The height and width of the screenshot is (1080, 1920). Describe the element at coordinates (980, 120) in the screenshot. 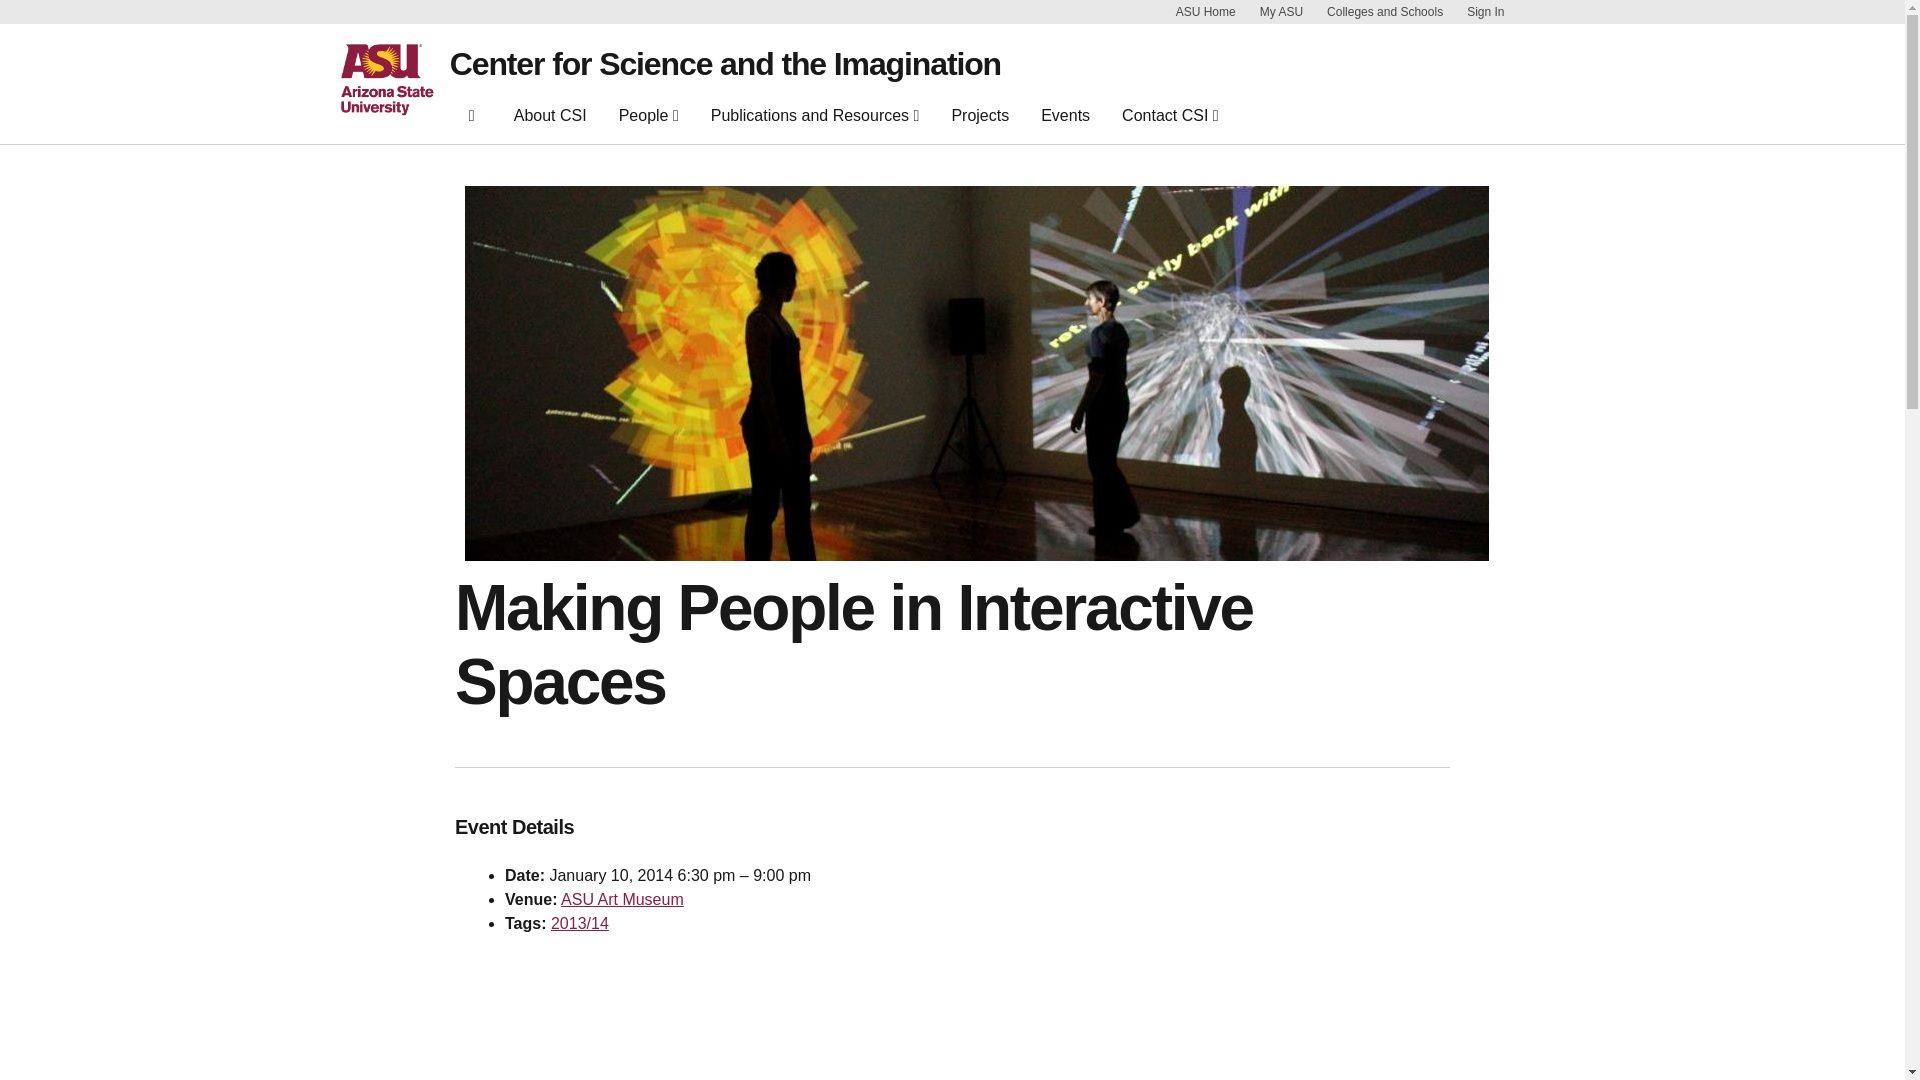

I see `Projects` at that location.